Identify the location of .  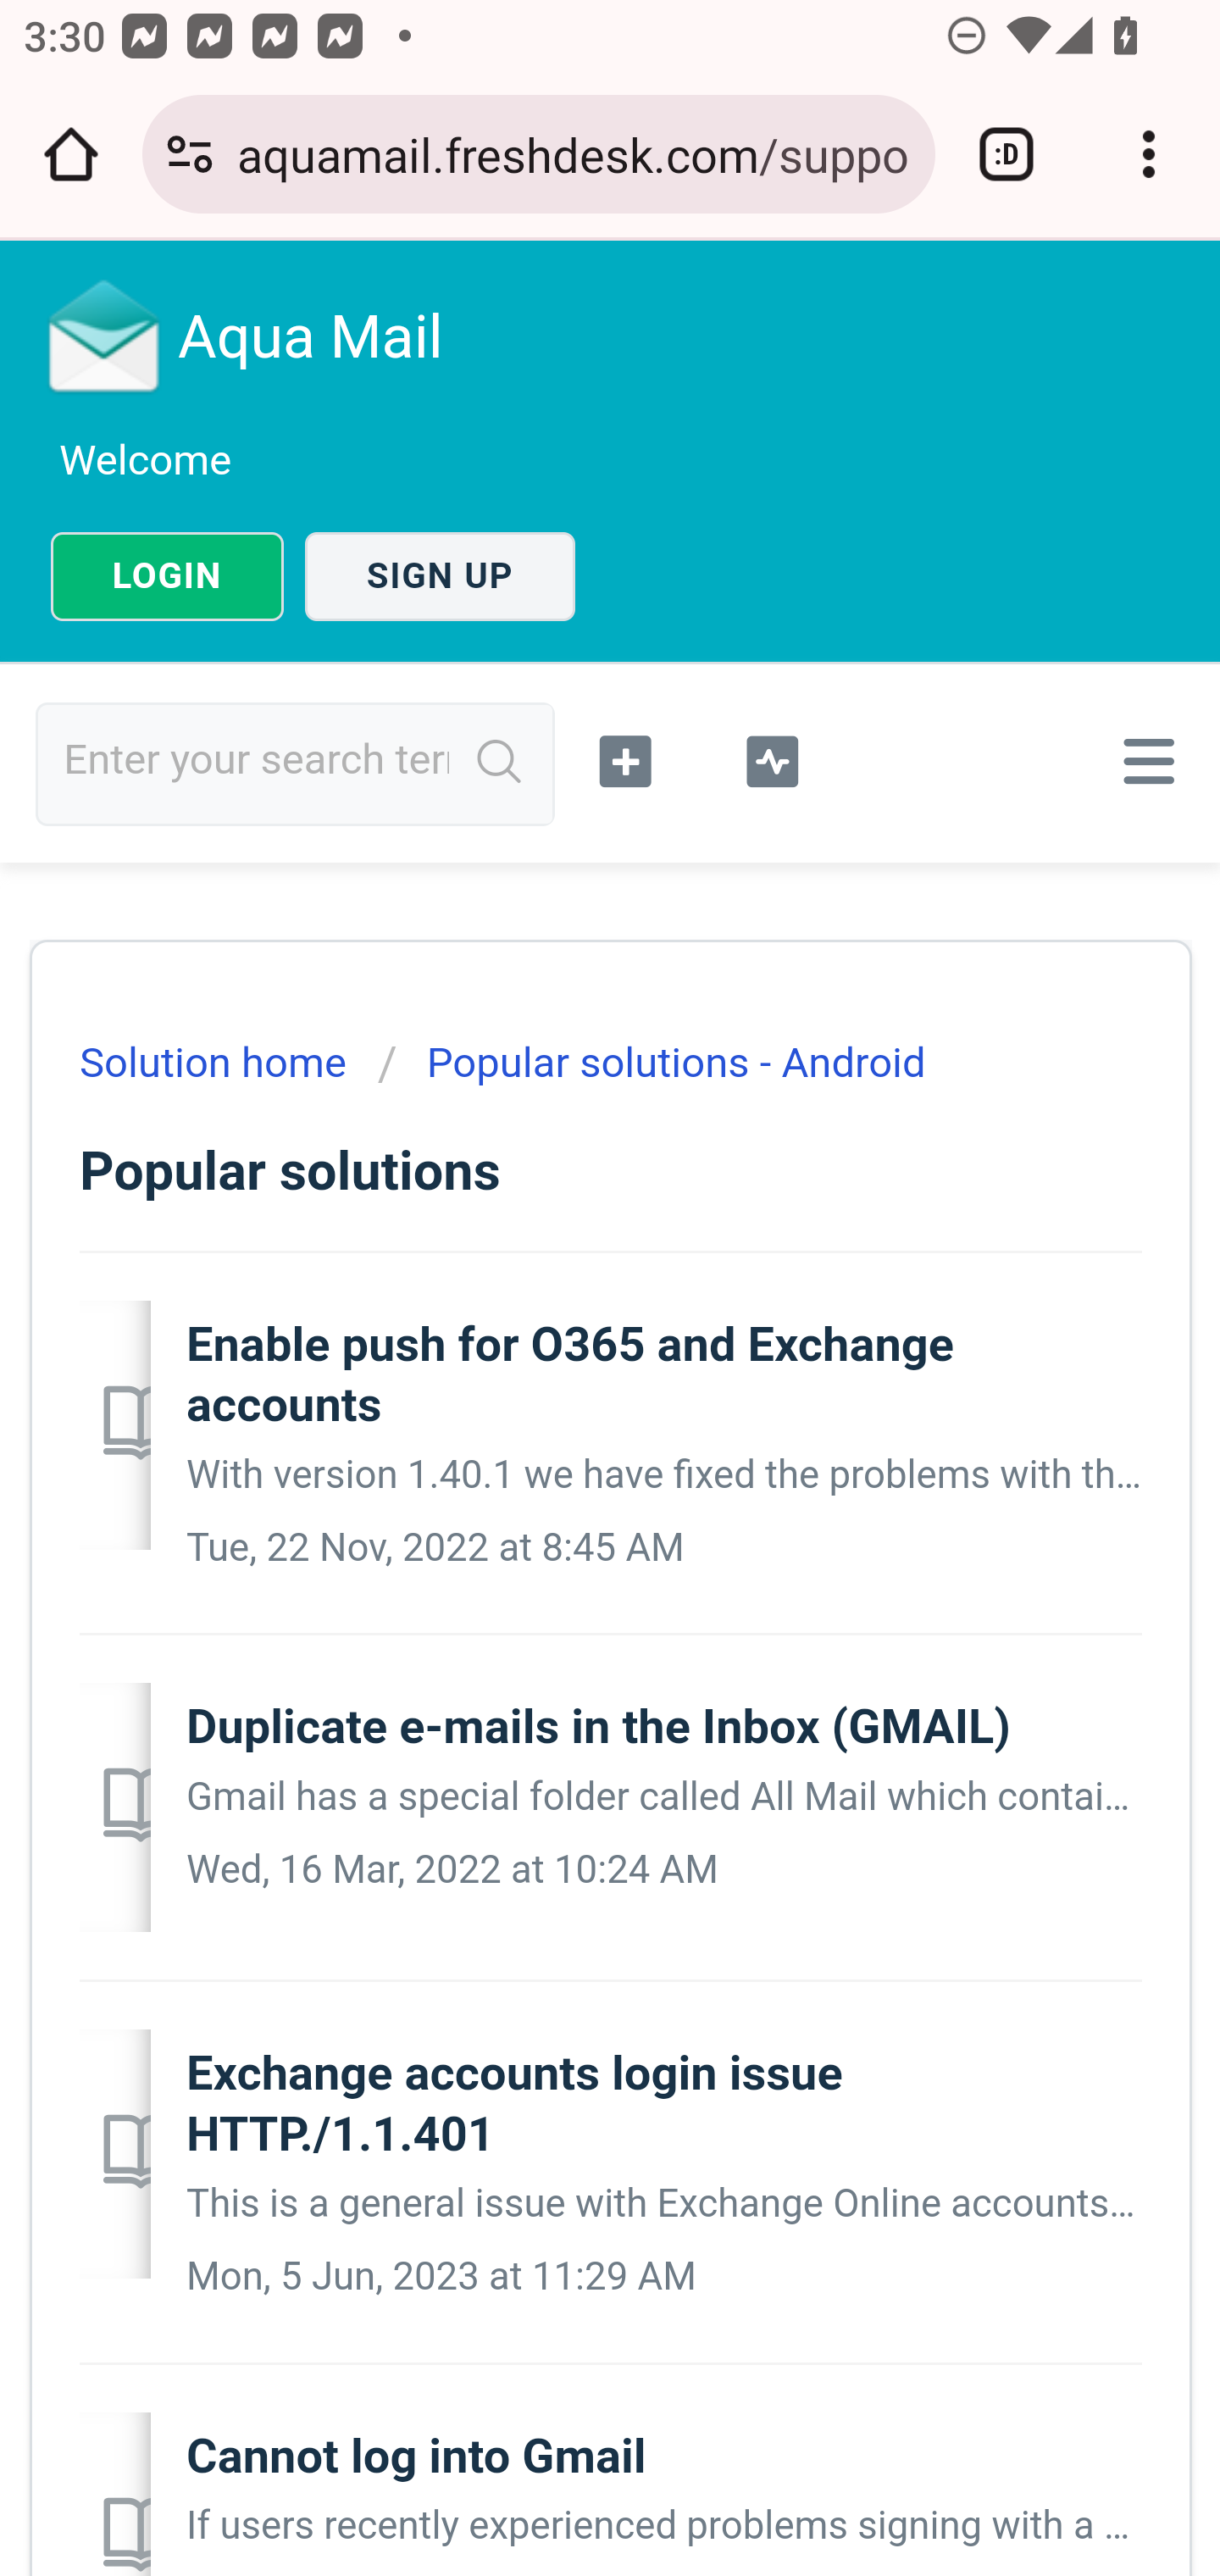
(627, 758).